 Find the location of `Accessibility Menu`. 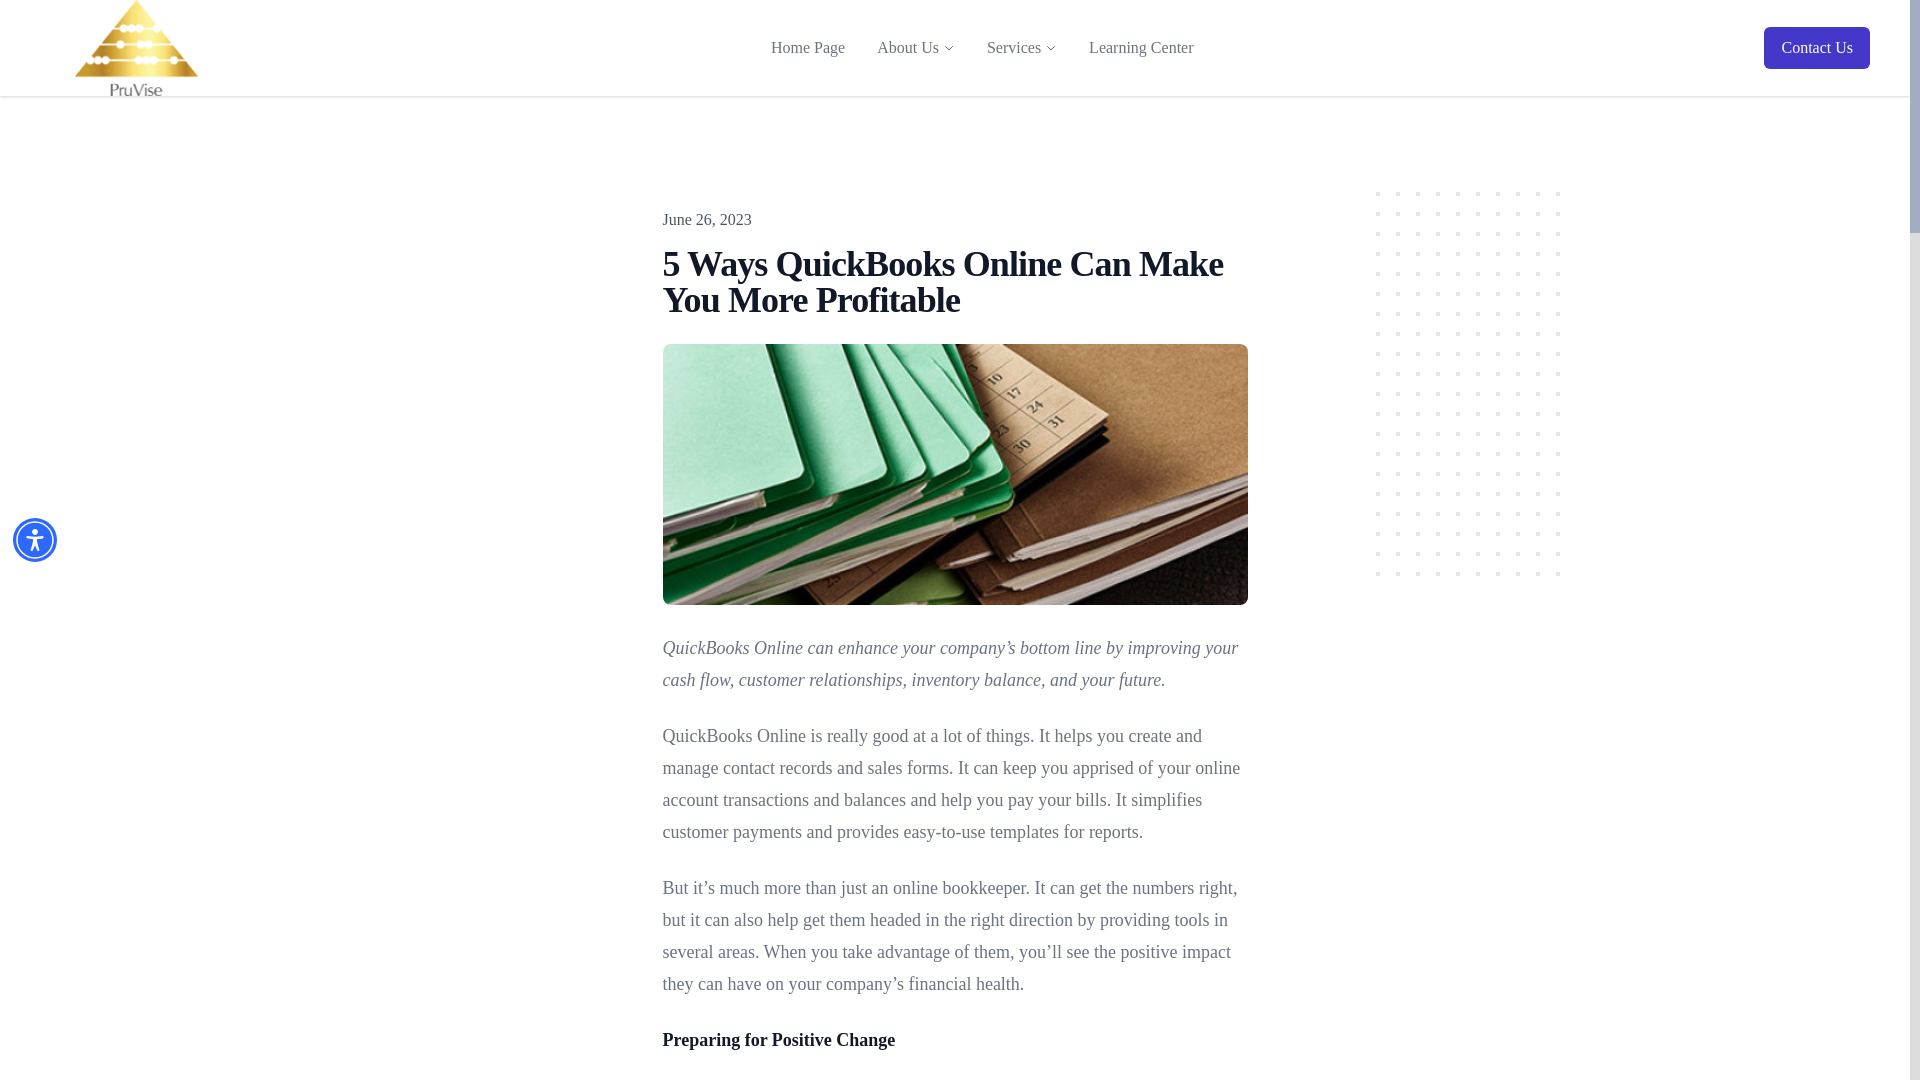

Accessibility Menu is located at coordinates (35, 540).